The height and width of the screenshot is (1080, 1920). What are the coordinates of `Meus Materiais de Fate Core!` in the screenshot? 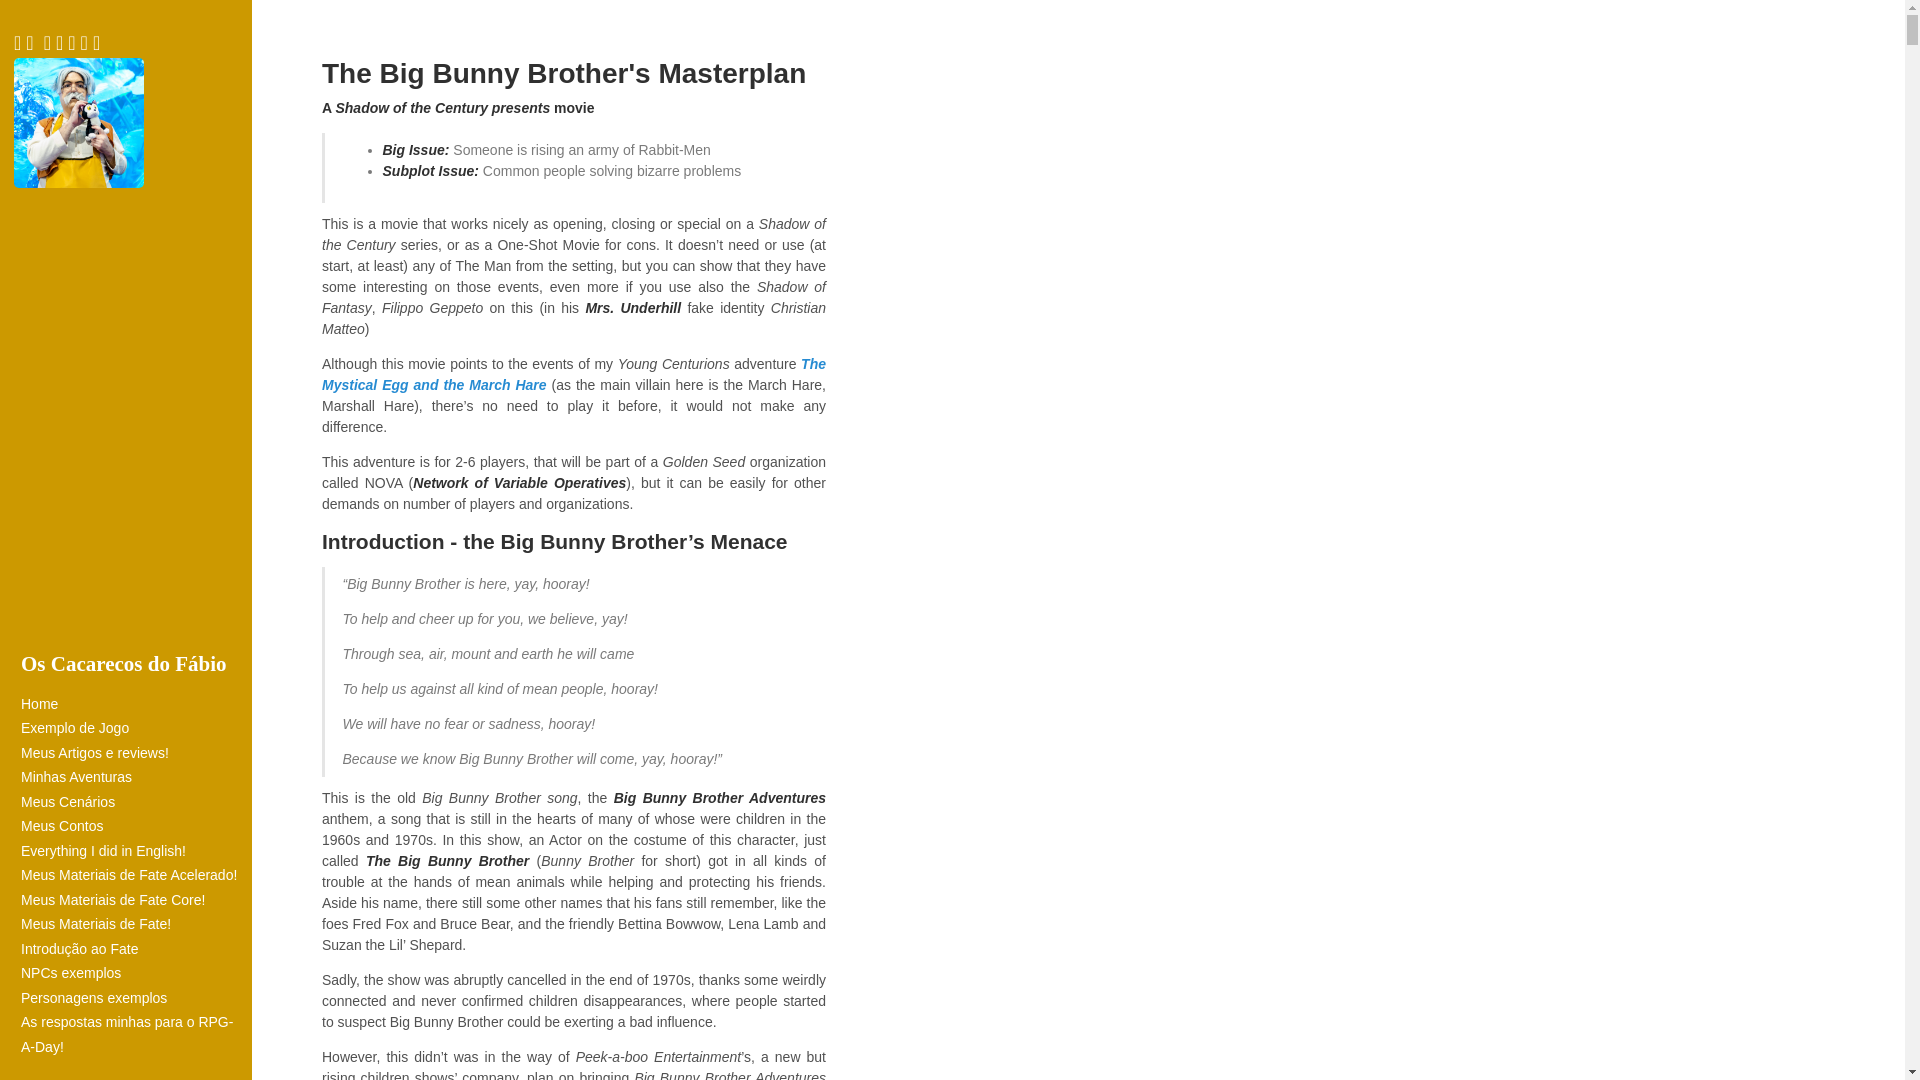 It's located at (133, 900).